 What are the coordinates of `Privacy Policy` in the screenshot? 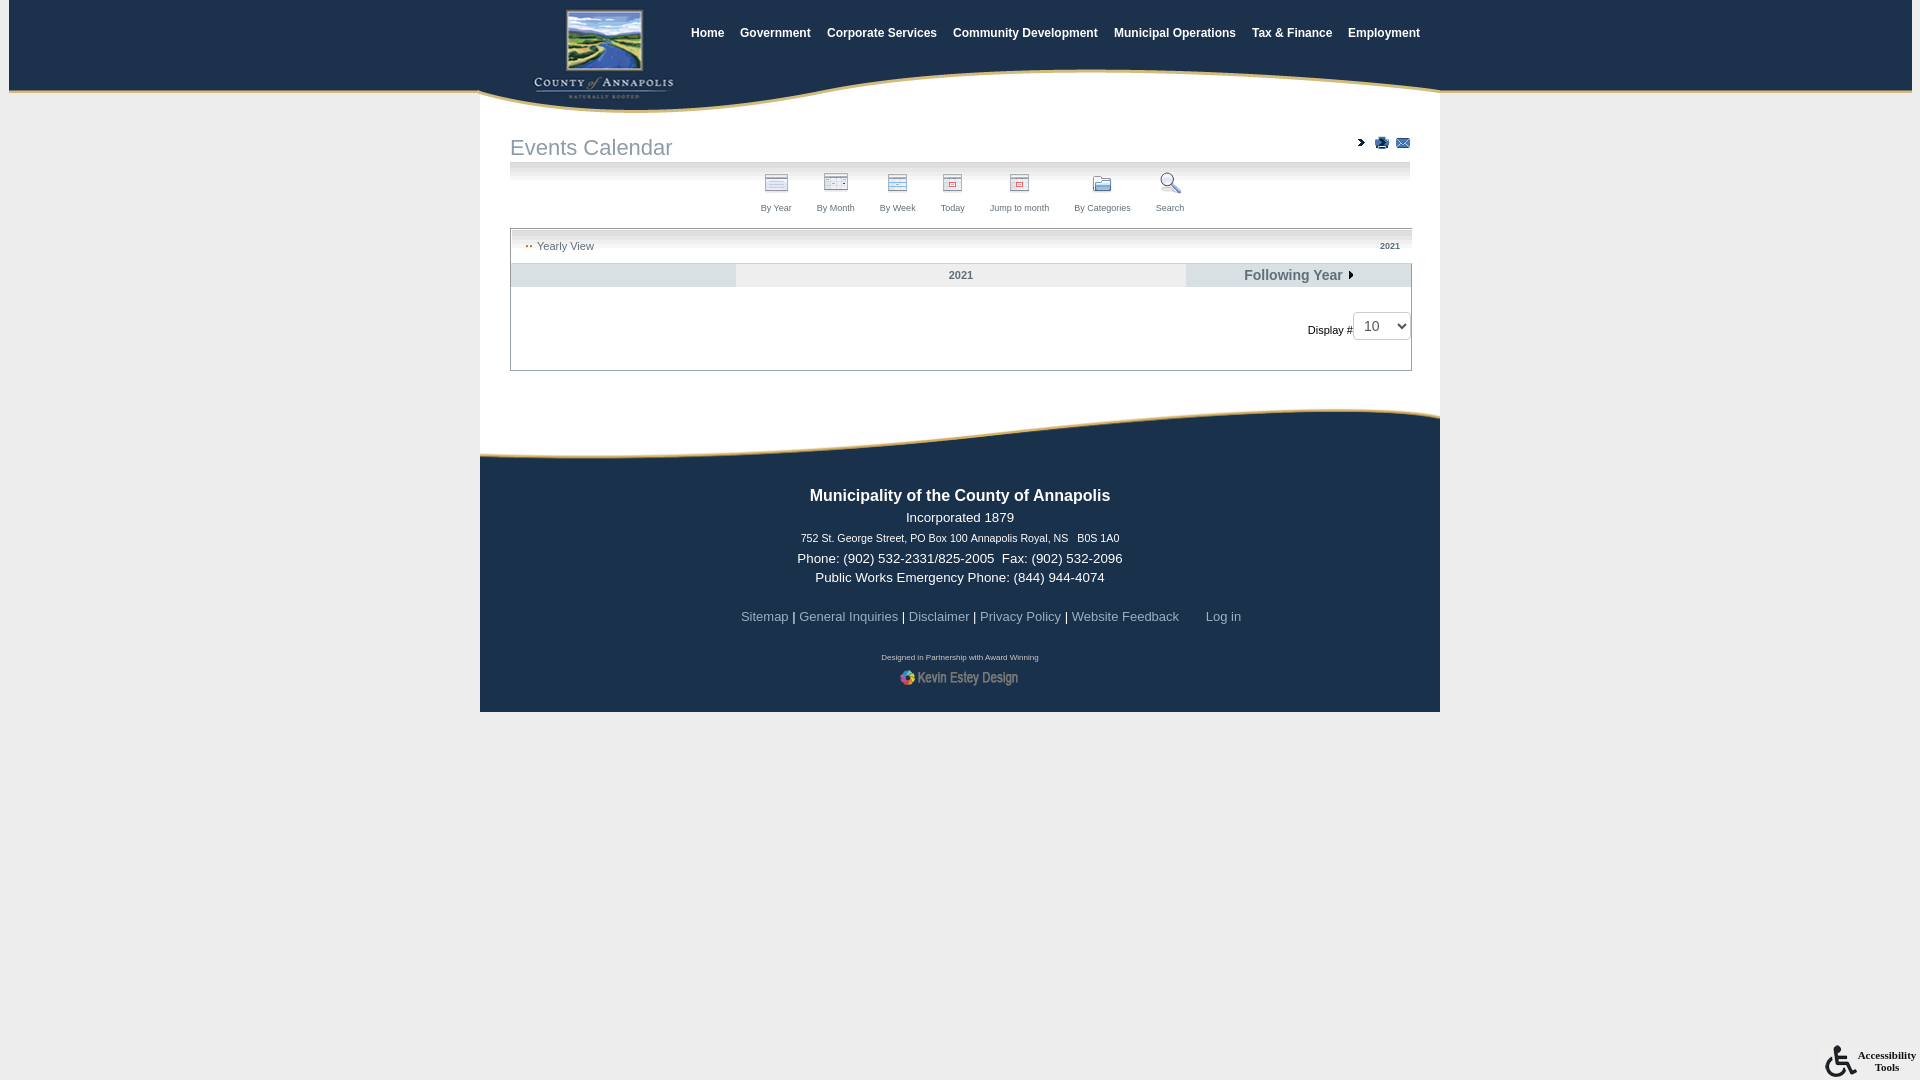 It's located at (1020, 616).